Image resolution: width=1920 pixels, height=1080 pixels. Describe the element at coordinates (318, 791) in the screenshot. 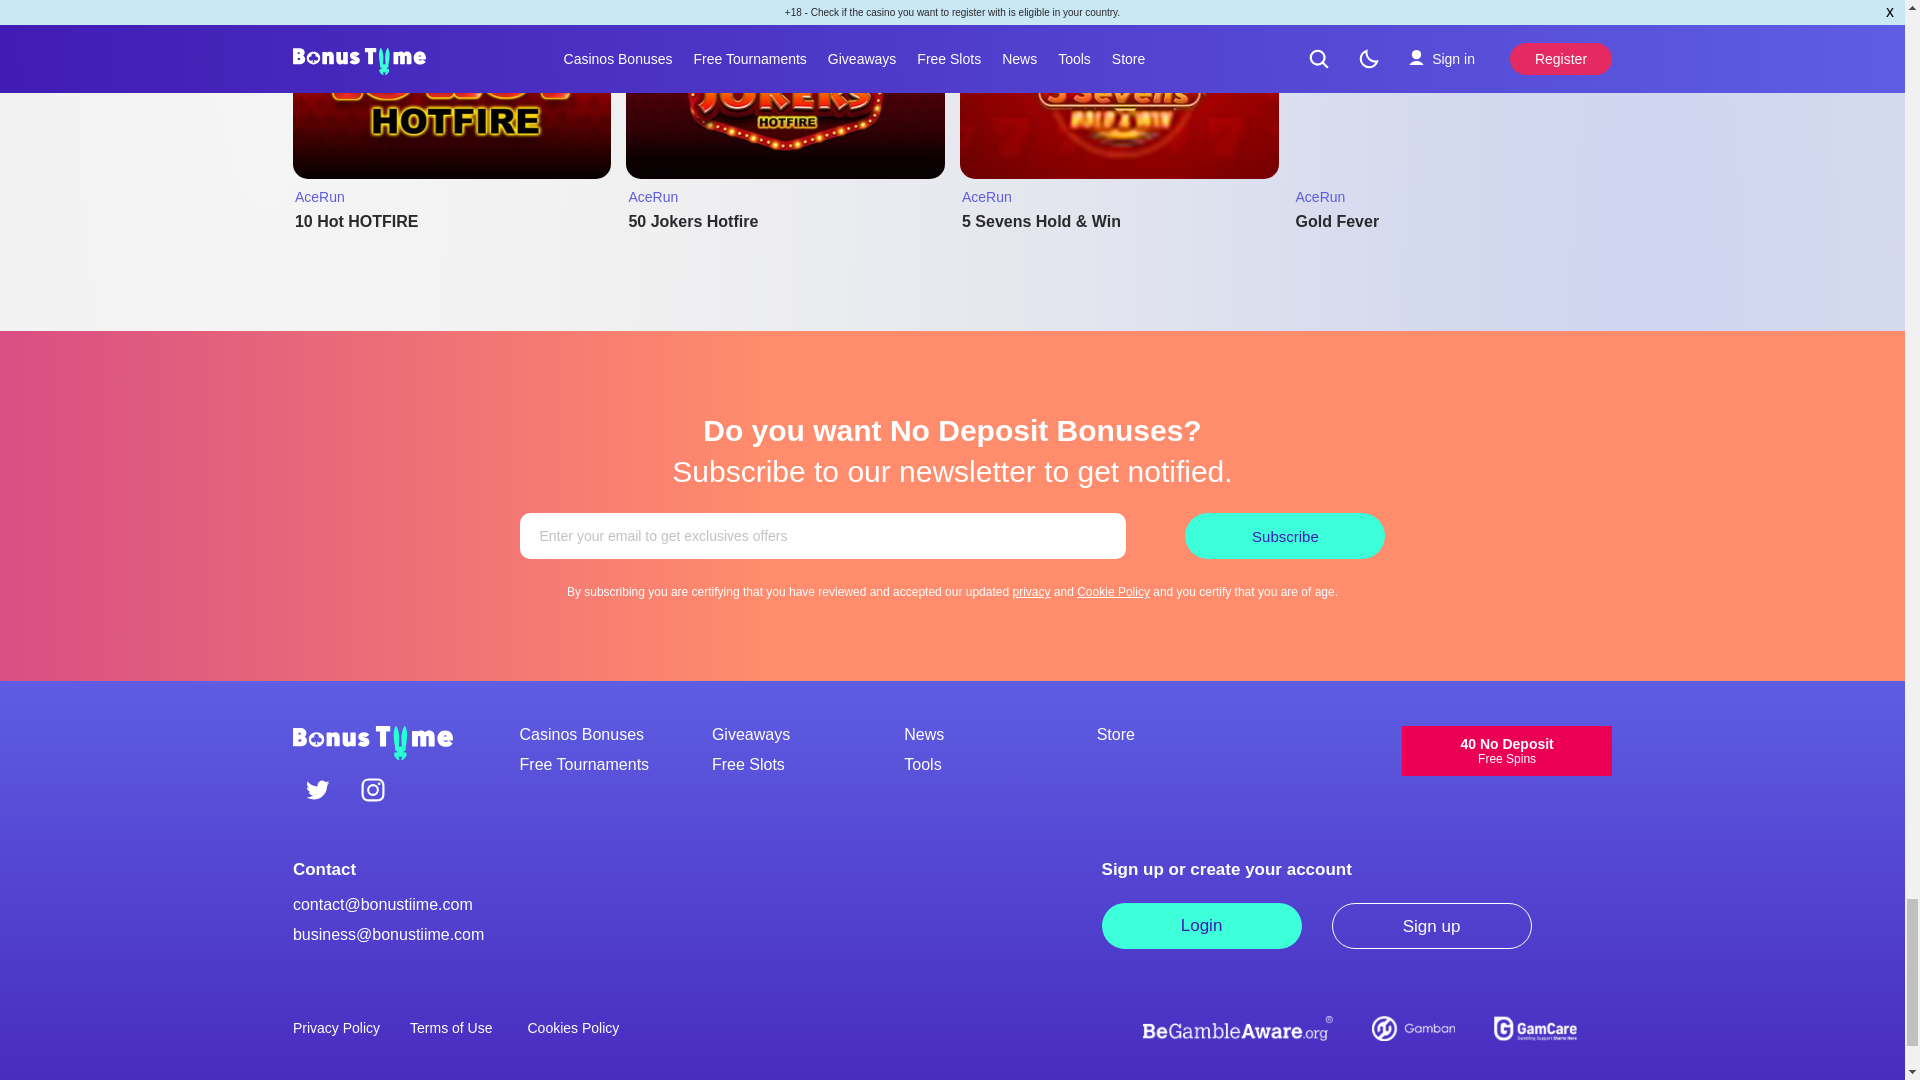

I see `Twitter` at that location.